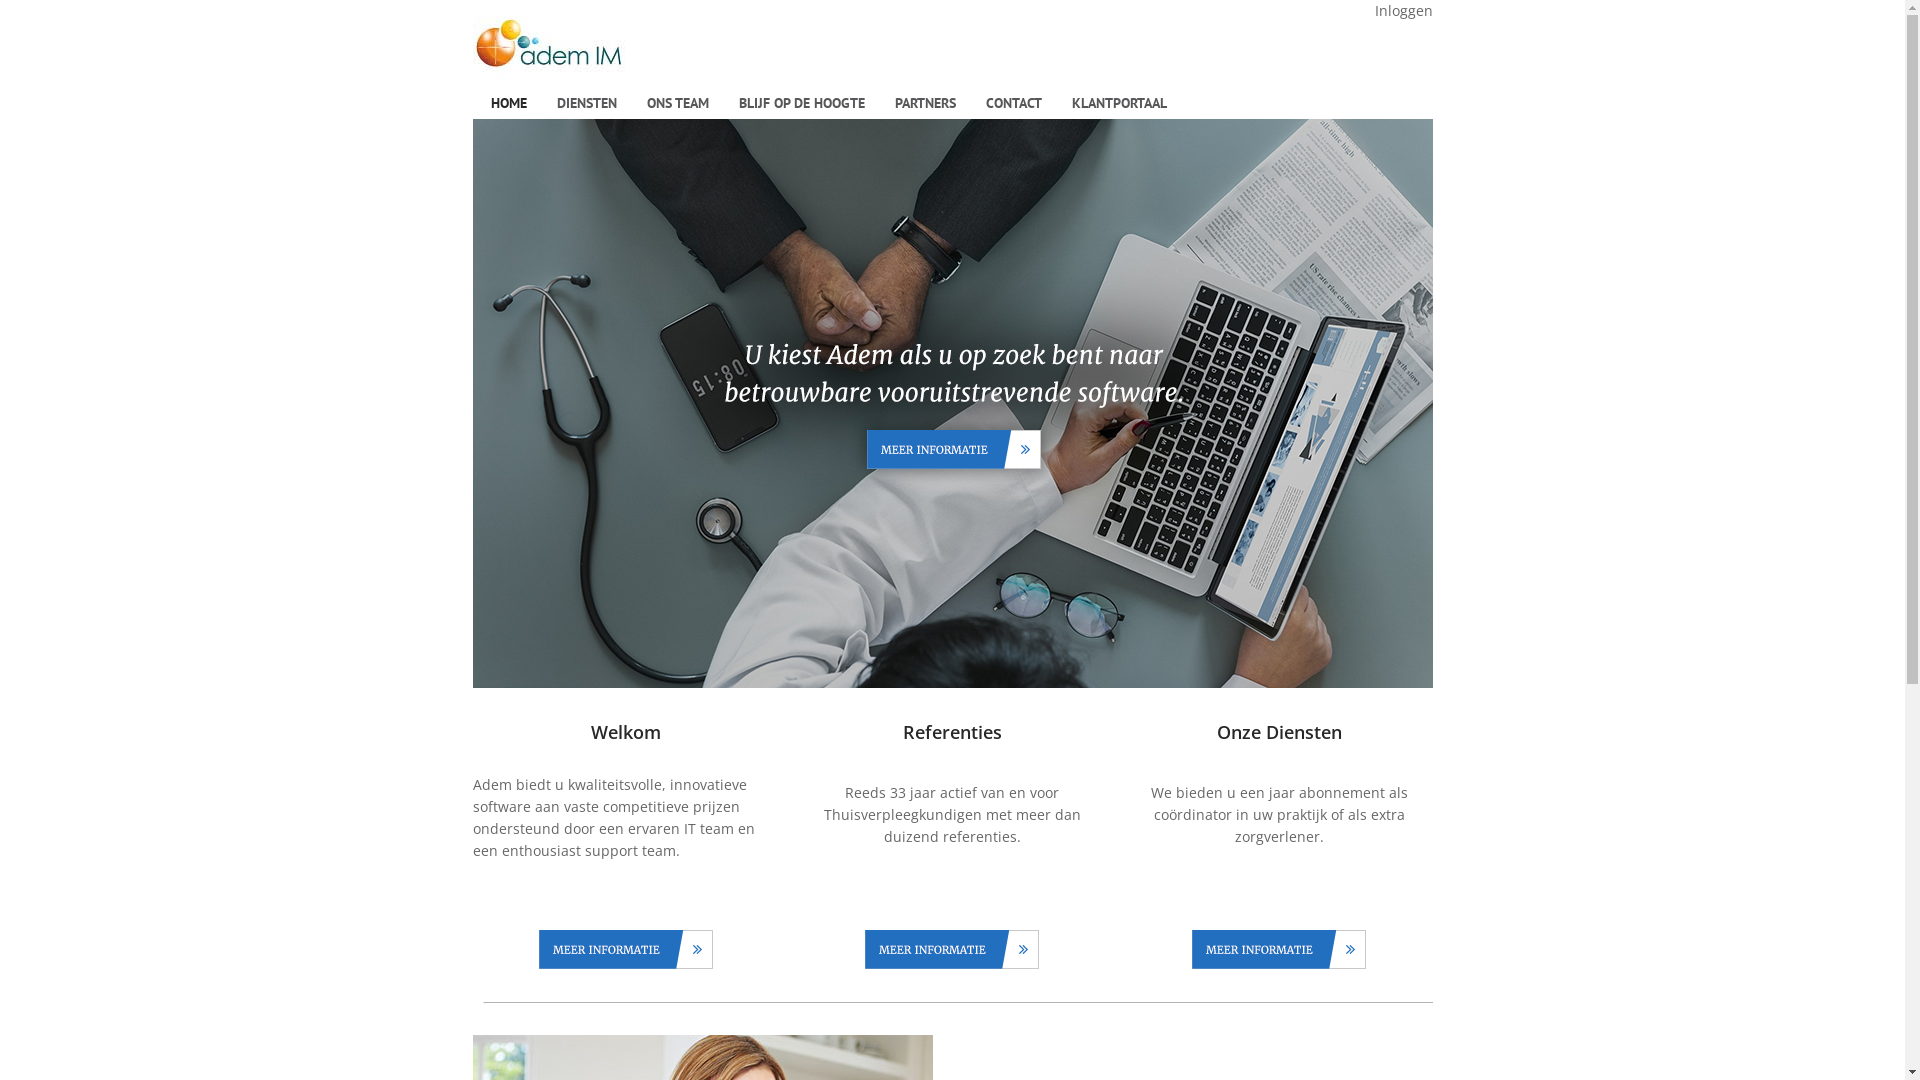 The height and width of the screenshot is (1080, 1920). What do you see at coordinates (587, 103) in the screenshot?
I see `DIENSTEN` at bounding box center [587, 103].